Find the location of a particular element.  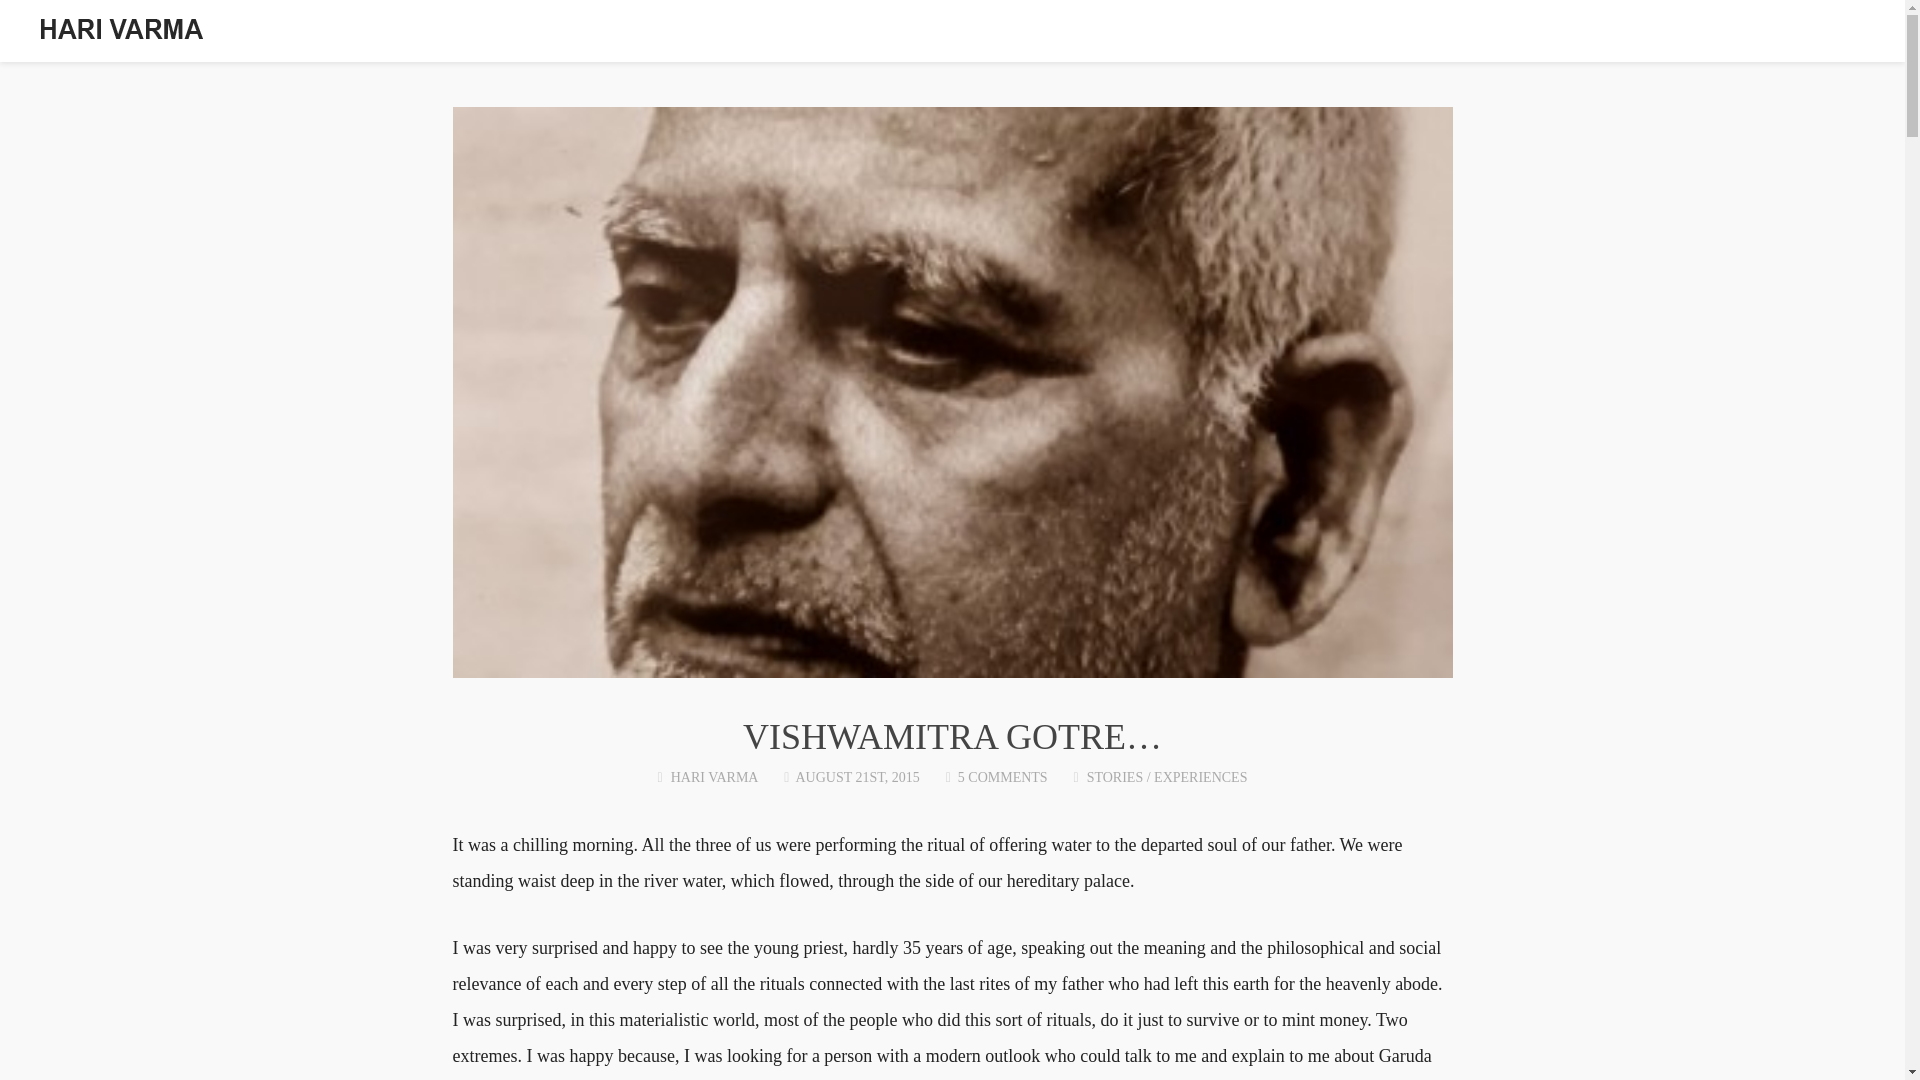

AUGUST 21ST, 2015 is located at coordinates (856, 778).